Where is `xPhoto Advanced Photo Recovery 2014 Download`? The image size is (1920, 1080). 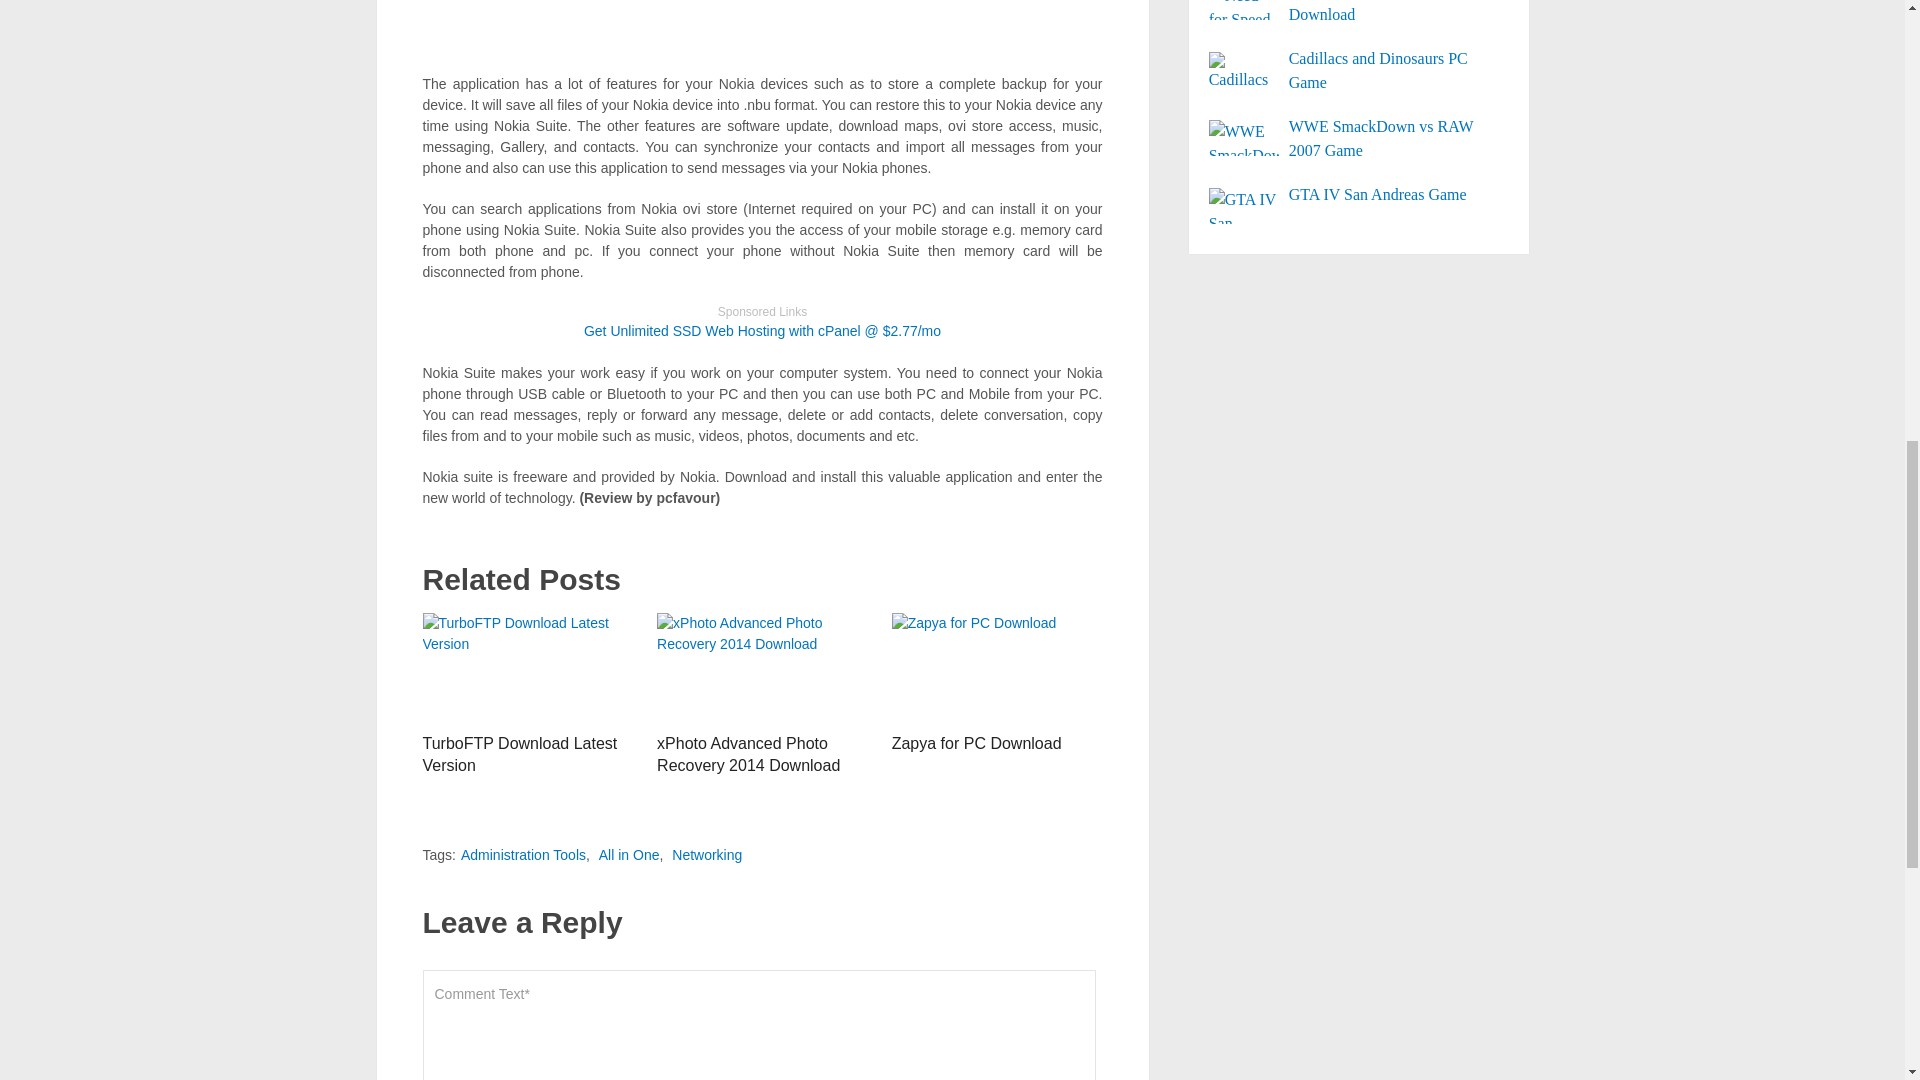
xPhoto Advanced Photo Recovery 2014 Download is located at coordinates (748, 754).